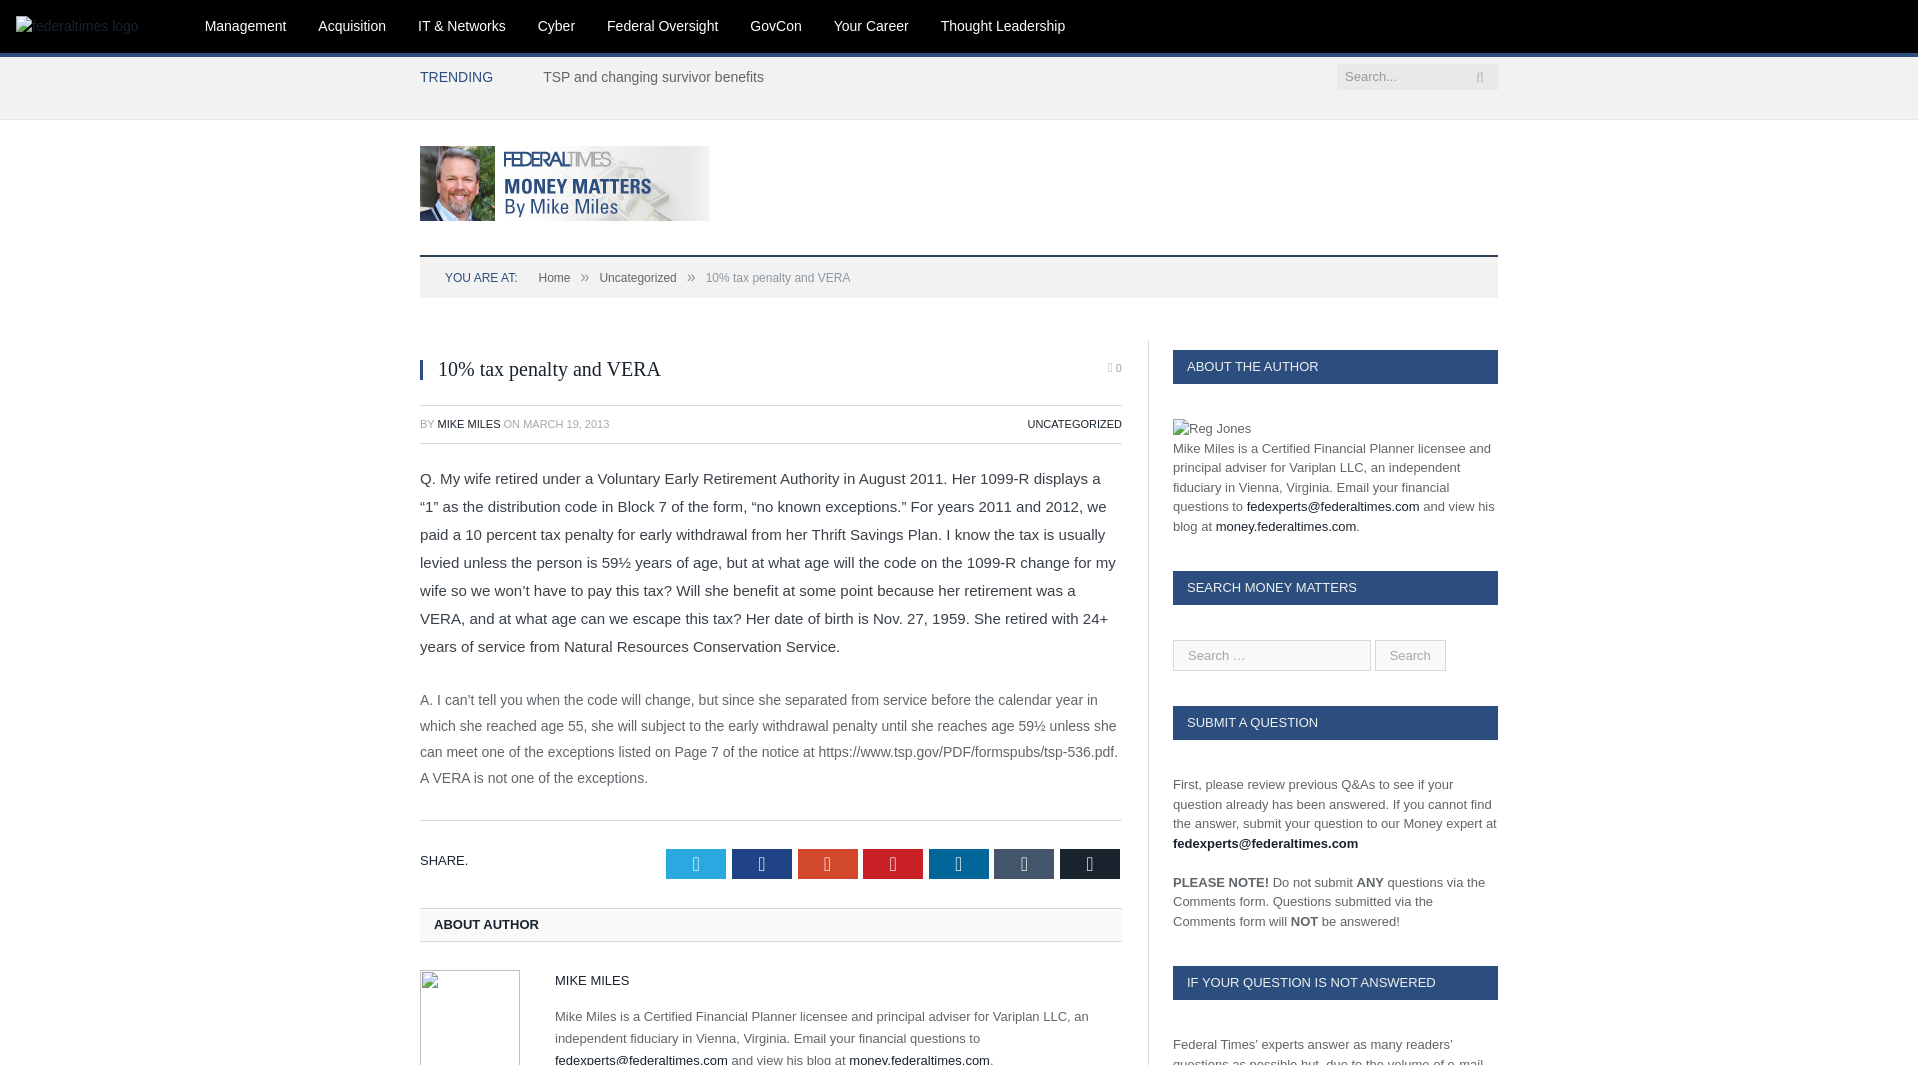 The width and height of the screenshot is (1920, 1080). I want to click on Federal Oversight, so click(662, 26).